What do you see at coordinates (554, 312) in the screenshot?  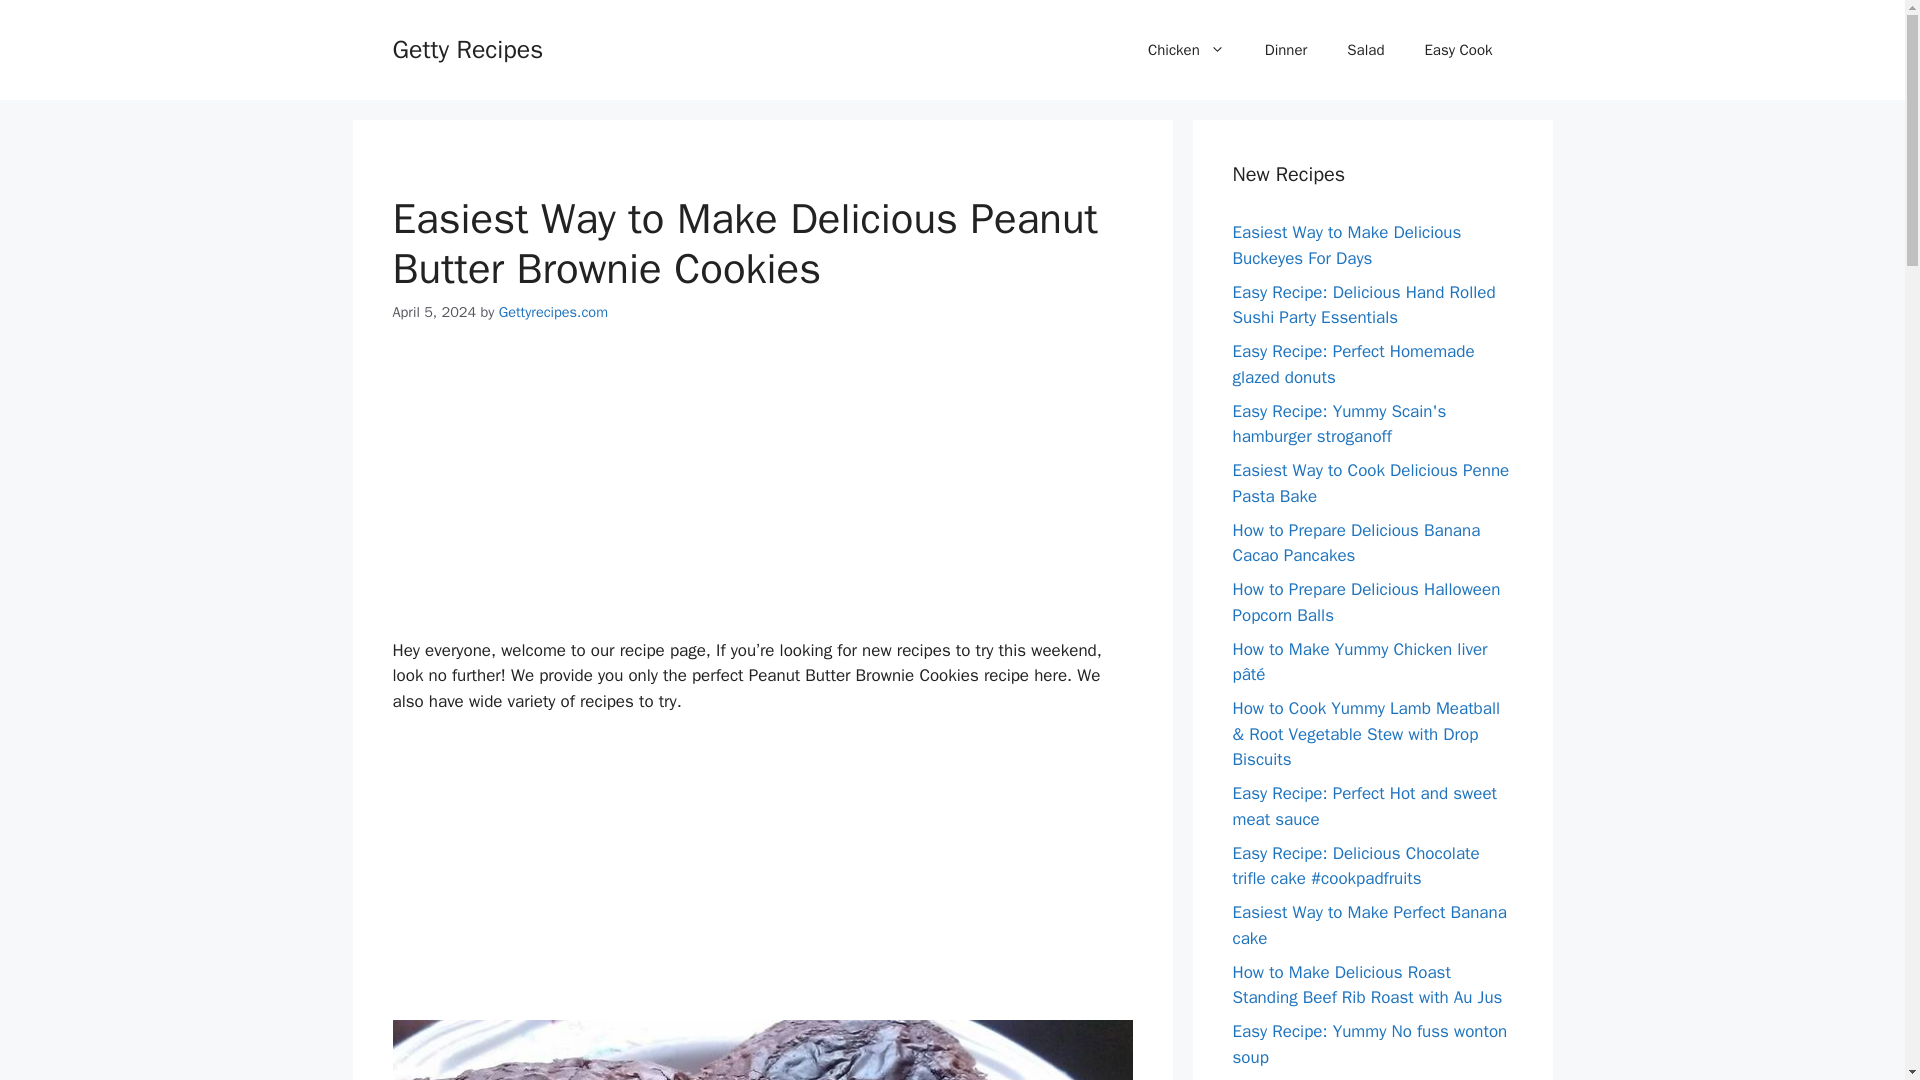 I see `View all posts by Gettyrecipes.com` at bounding box center [554, 312].